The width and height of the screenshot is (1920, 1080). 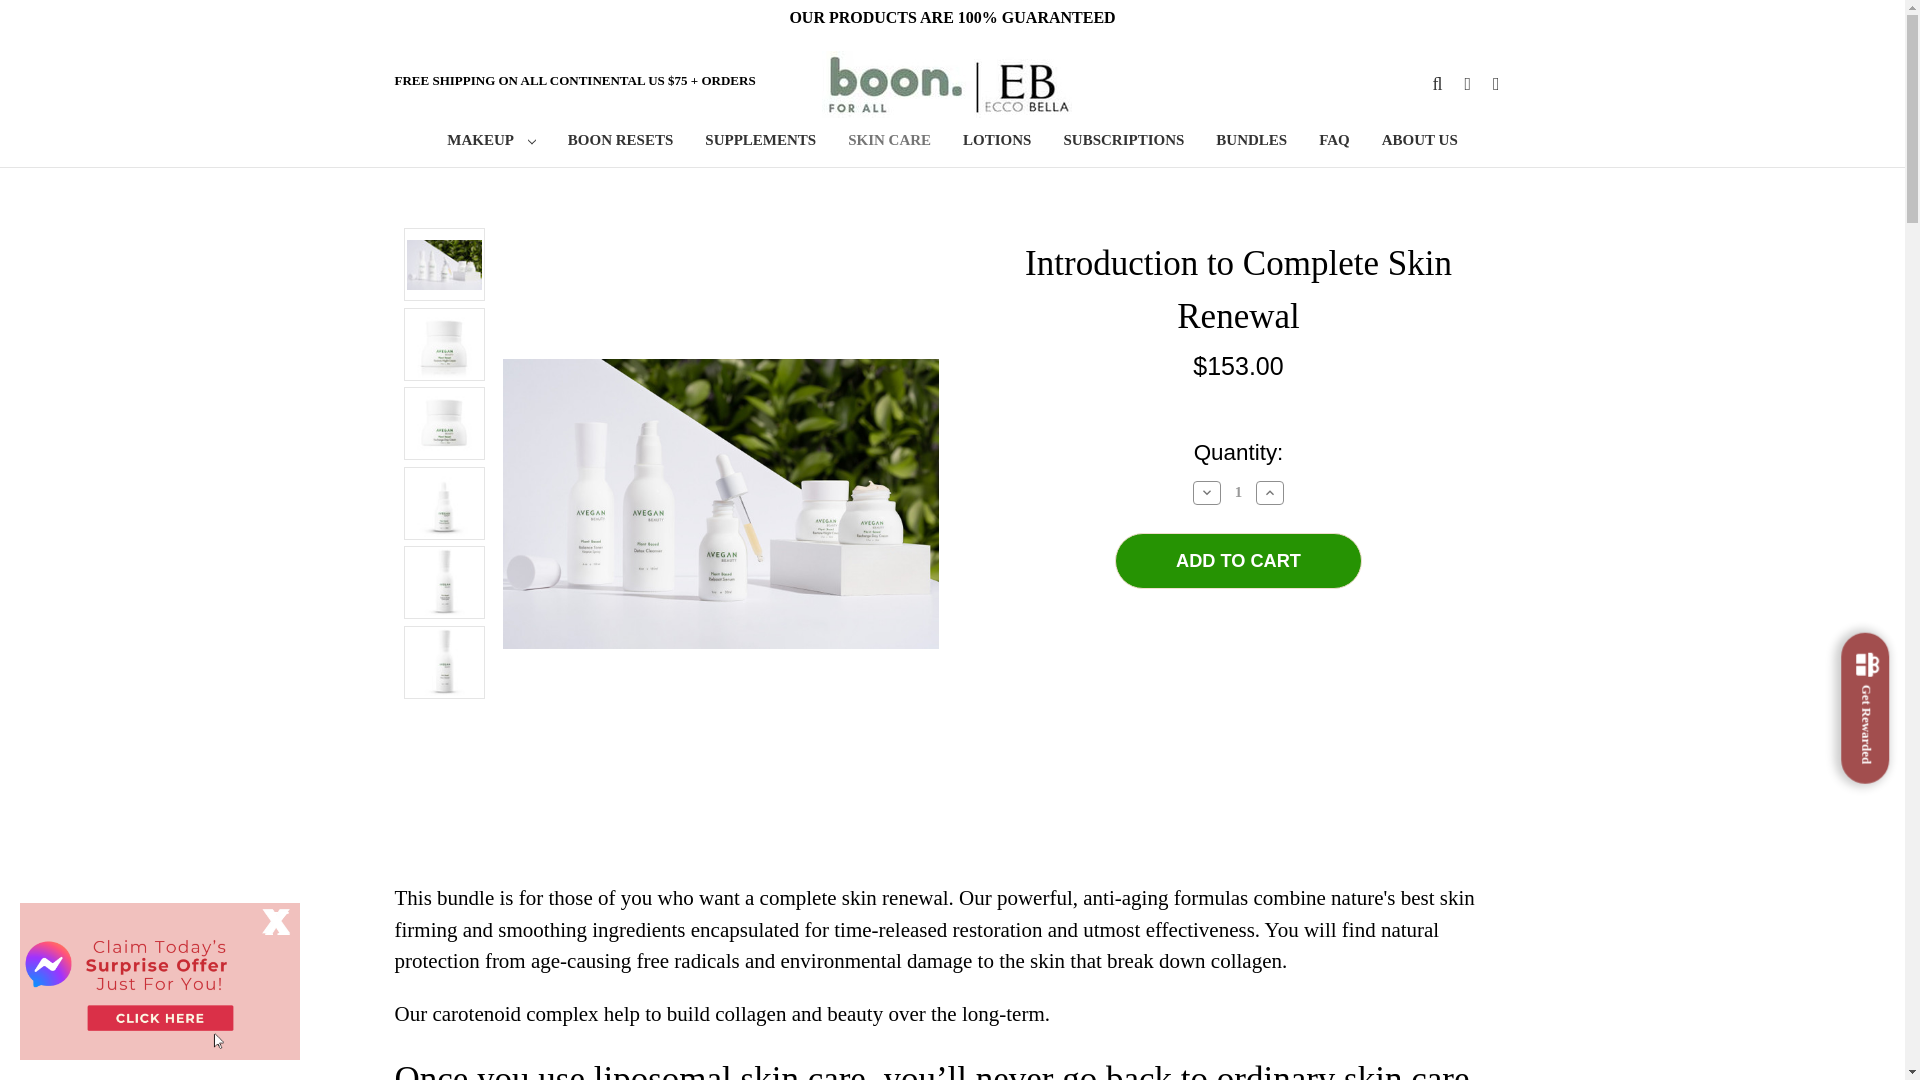 What do you see at coordinates (444, 662) in the screenshot?
I see `Detox Cleaner` at bounding box center [444, 662].